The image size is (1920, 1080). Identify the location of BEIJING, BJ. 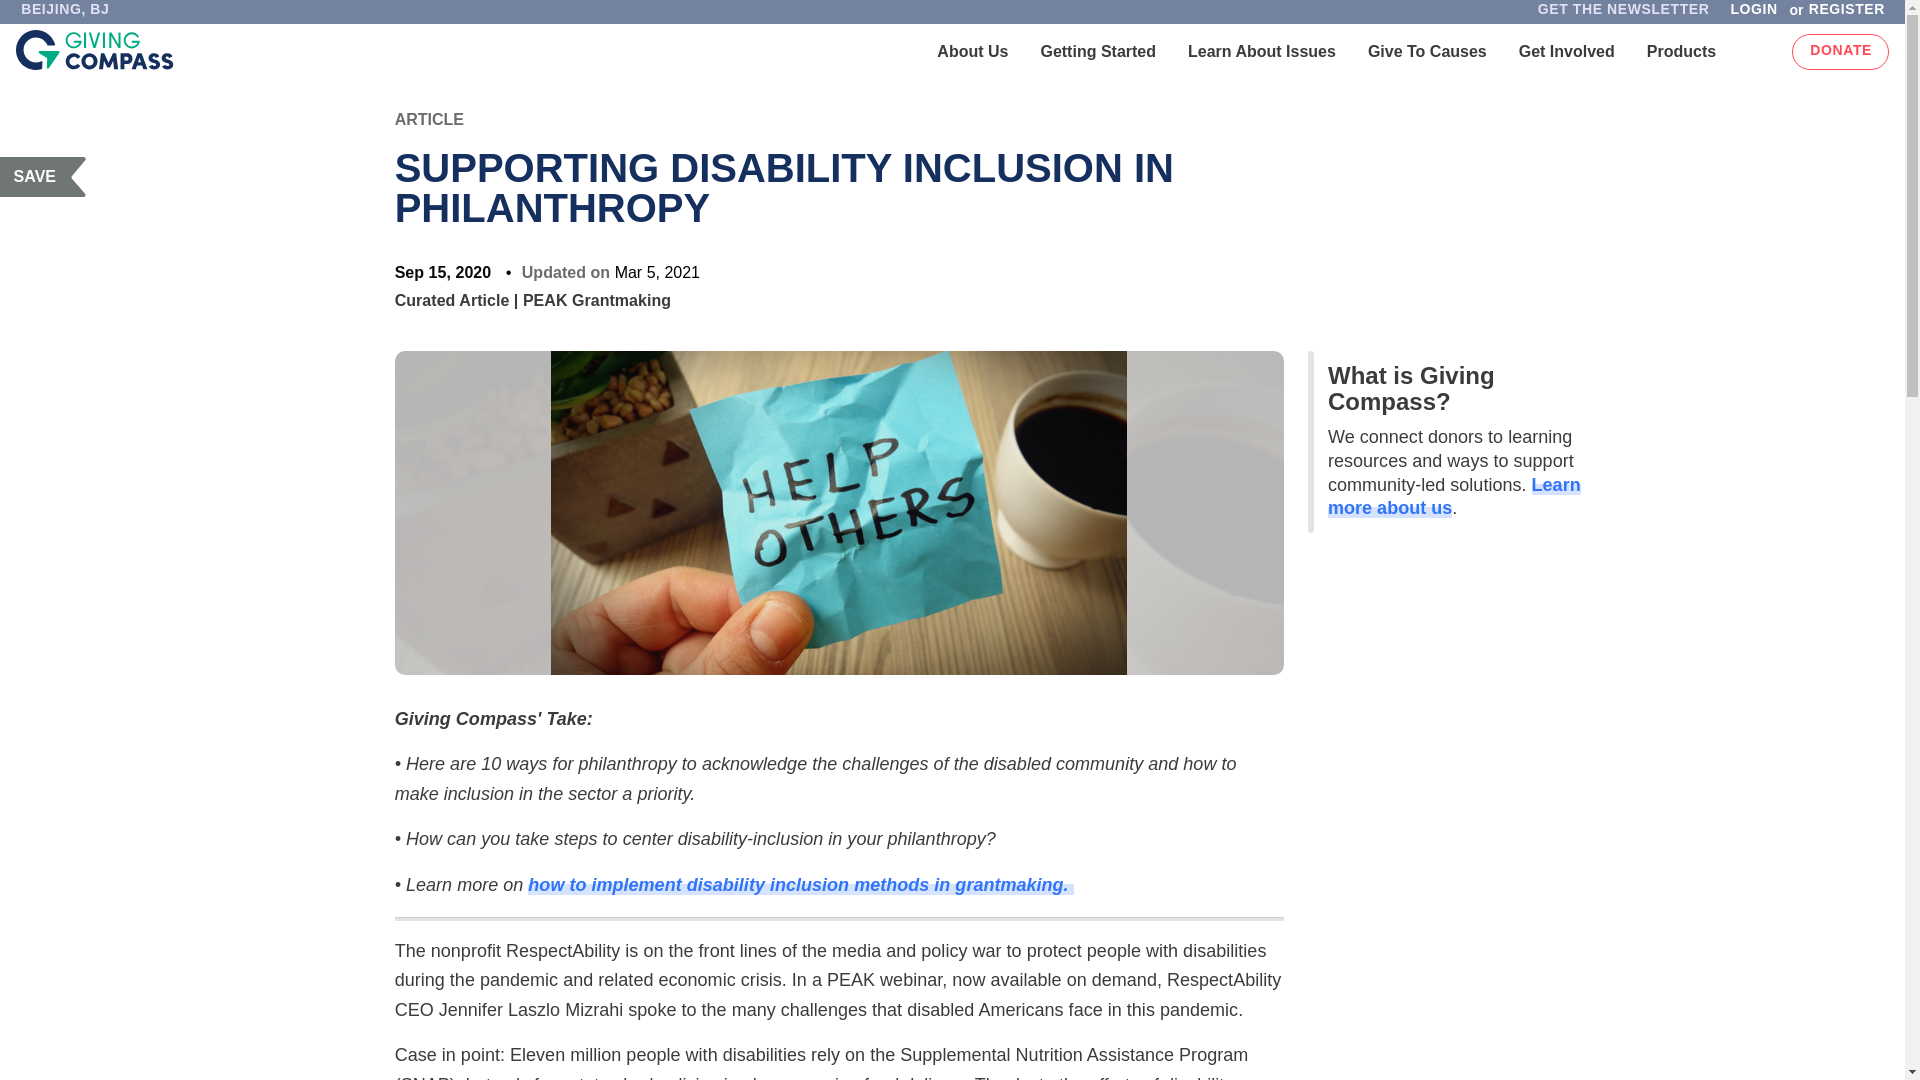
(64, 14).